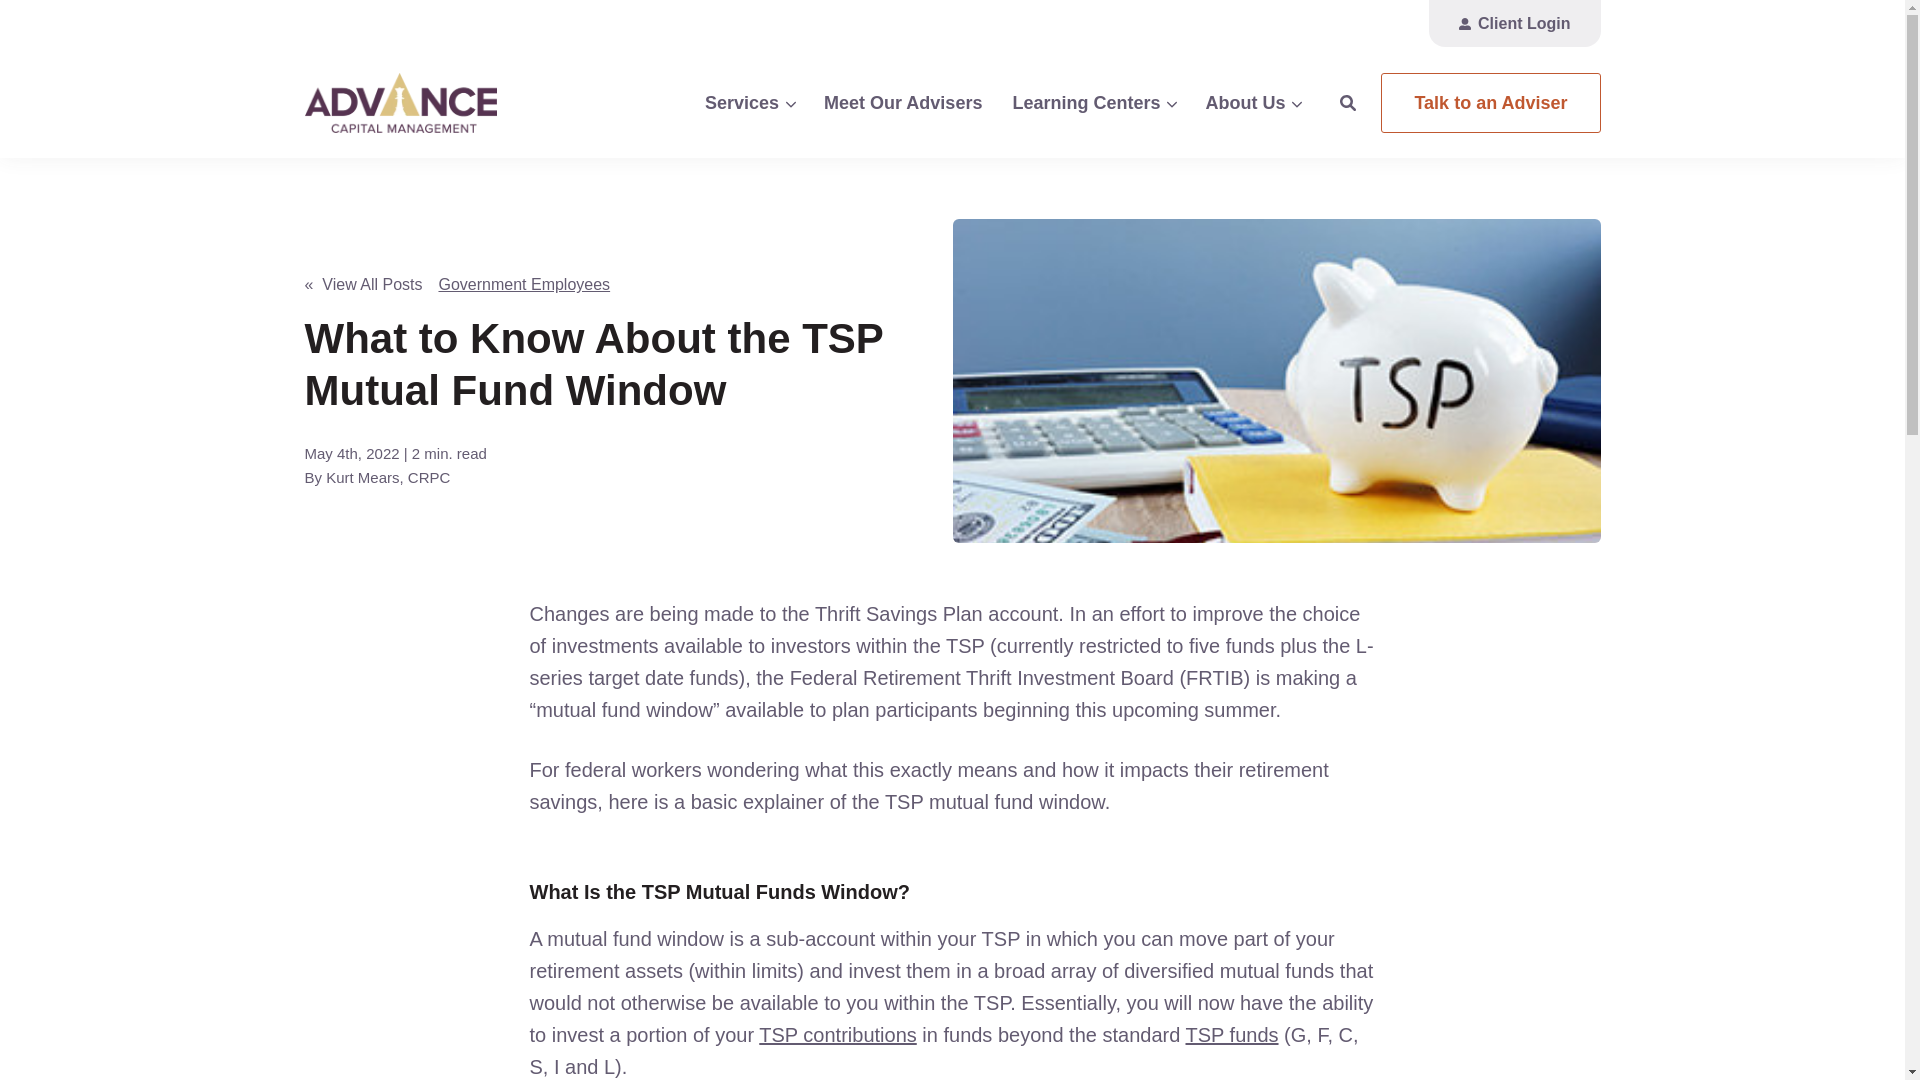  Describe the element at coordinates (524, 284) in the screenshot. I see `Government Employees` at that location.